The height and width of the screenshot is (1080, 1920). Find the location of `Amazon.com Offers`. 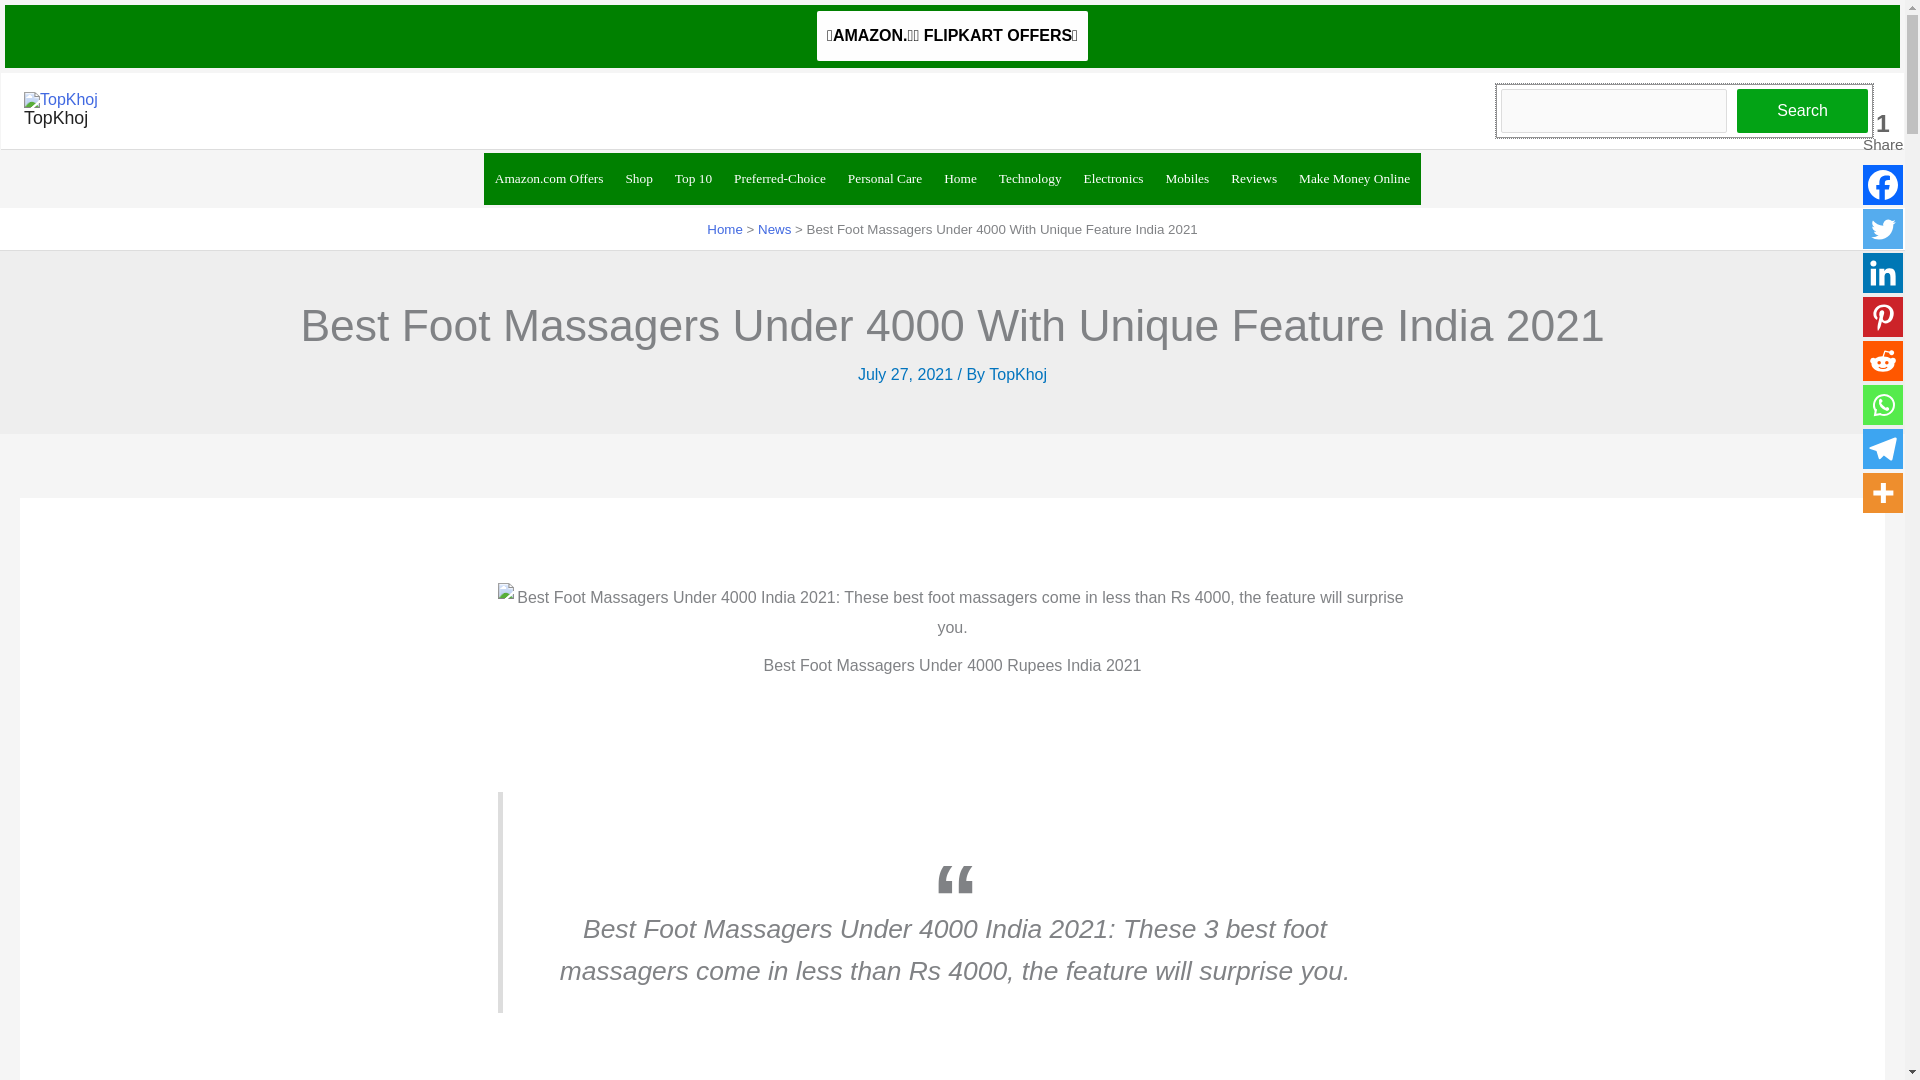

Amazon.com Offers is located at coordinates (548, 179).